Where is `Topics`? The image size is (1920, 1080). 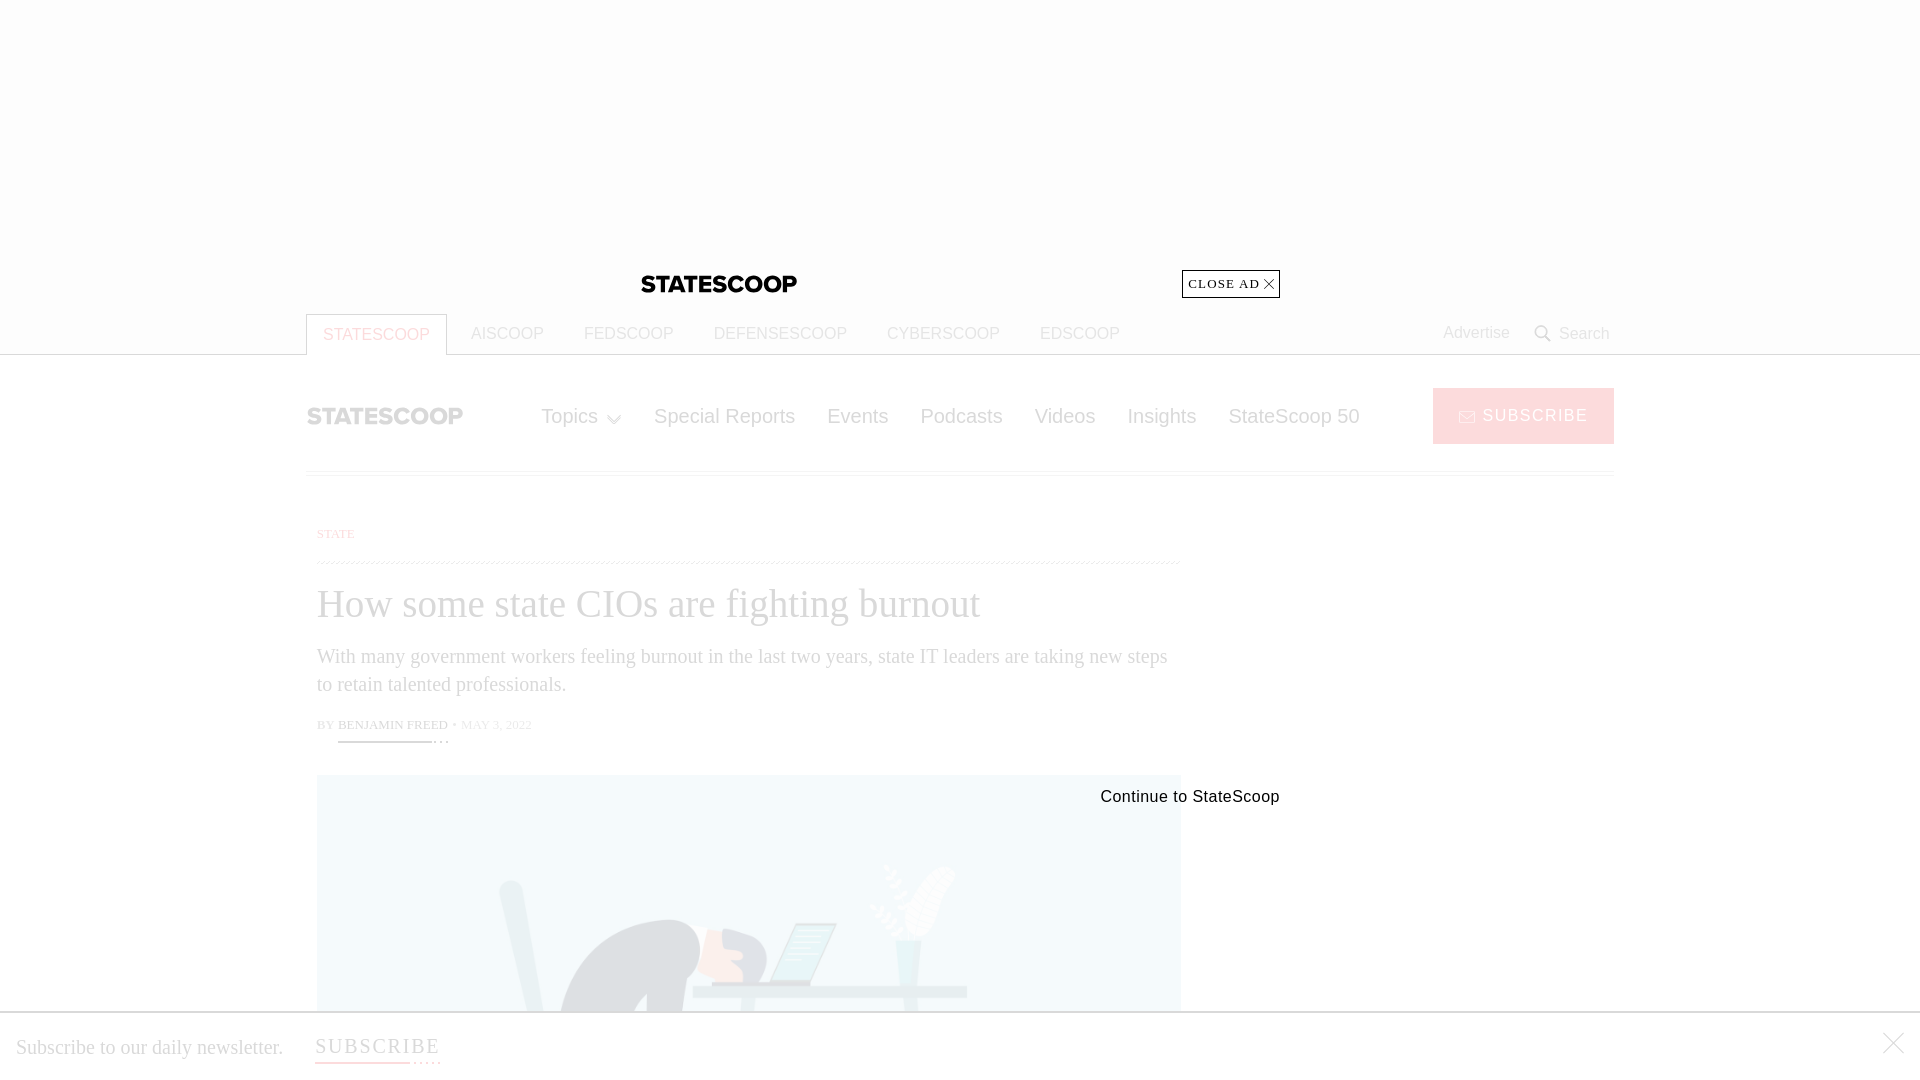 Topics is located at coordinates (580, 415).